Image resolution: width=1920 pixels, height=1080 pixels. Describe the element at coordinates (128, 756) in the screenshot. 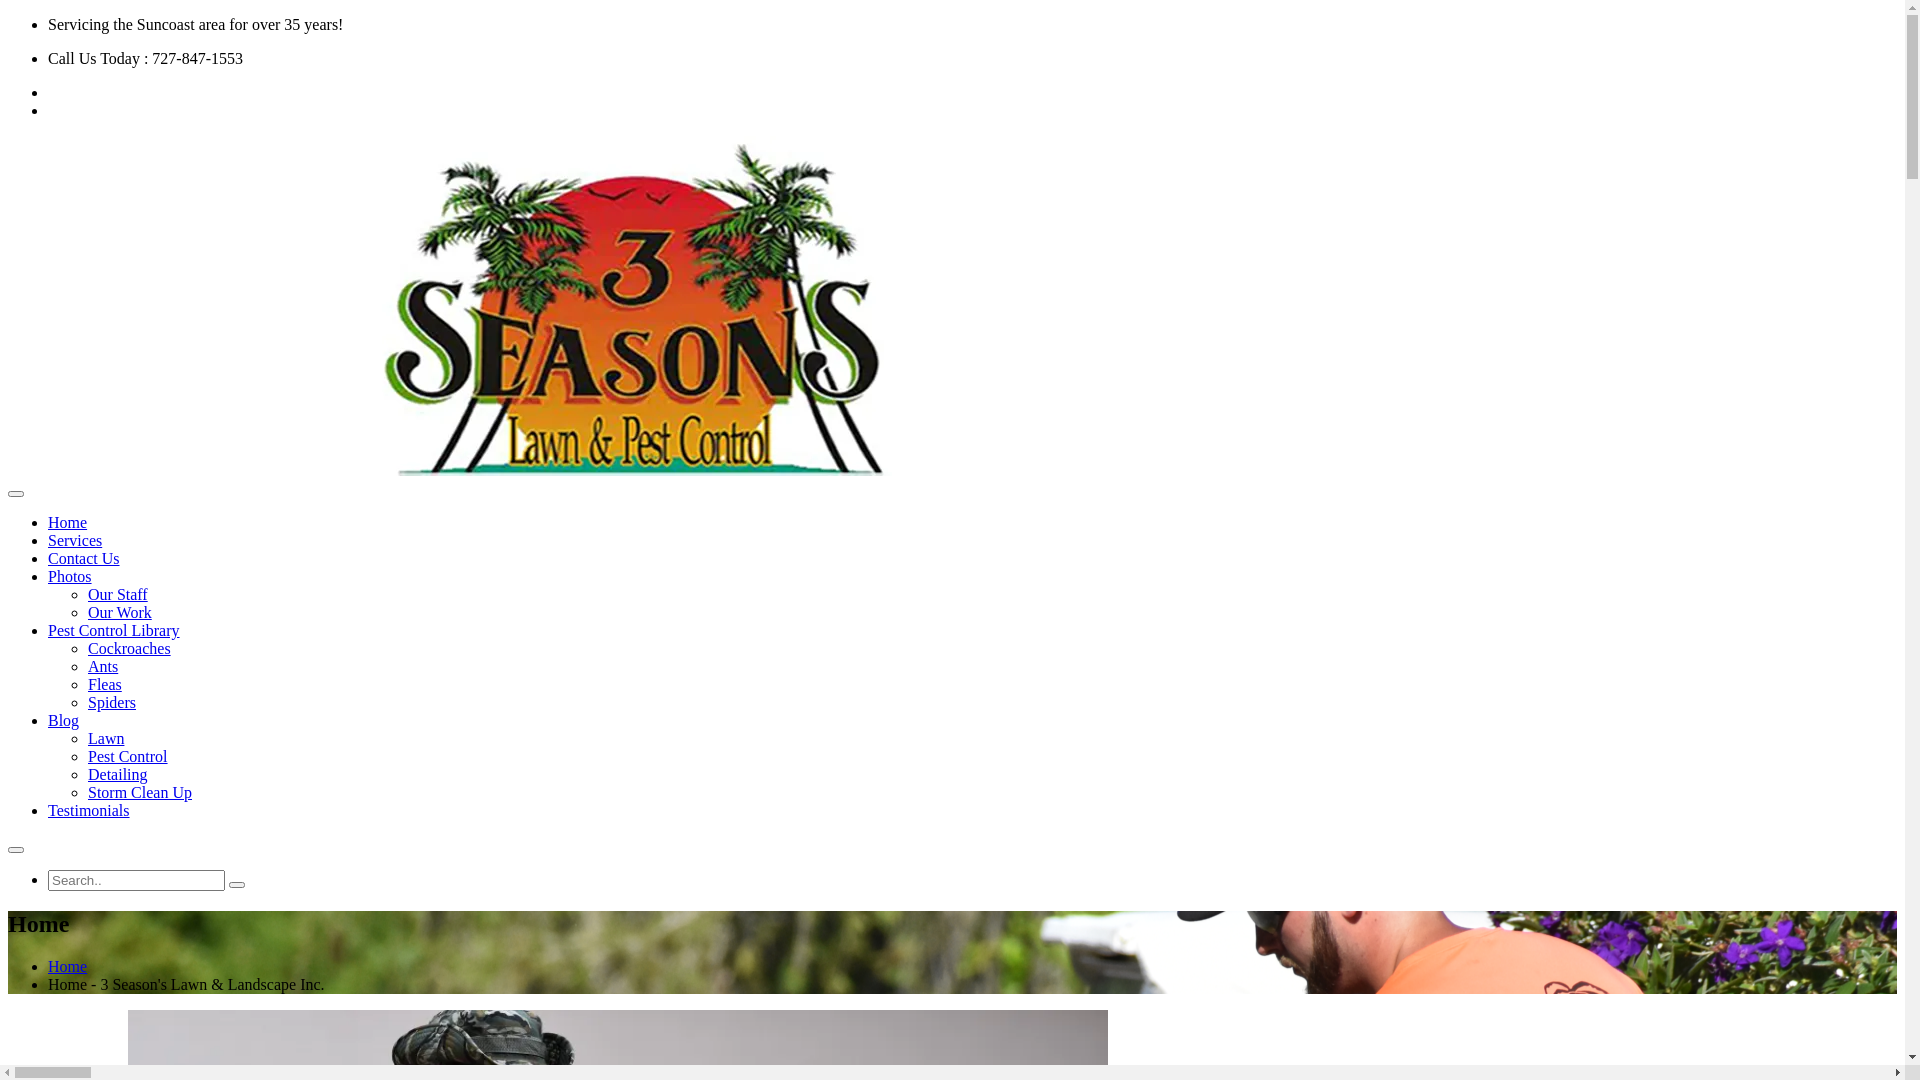

I see `Pest Control` at that location.